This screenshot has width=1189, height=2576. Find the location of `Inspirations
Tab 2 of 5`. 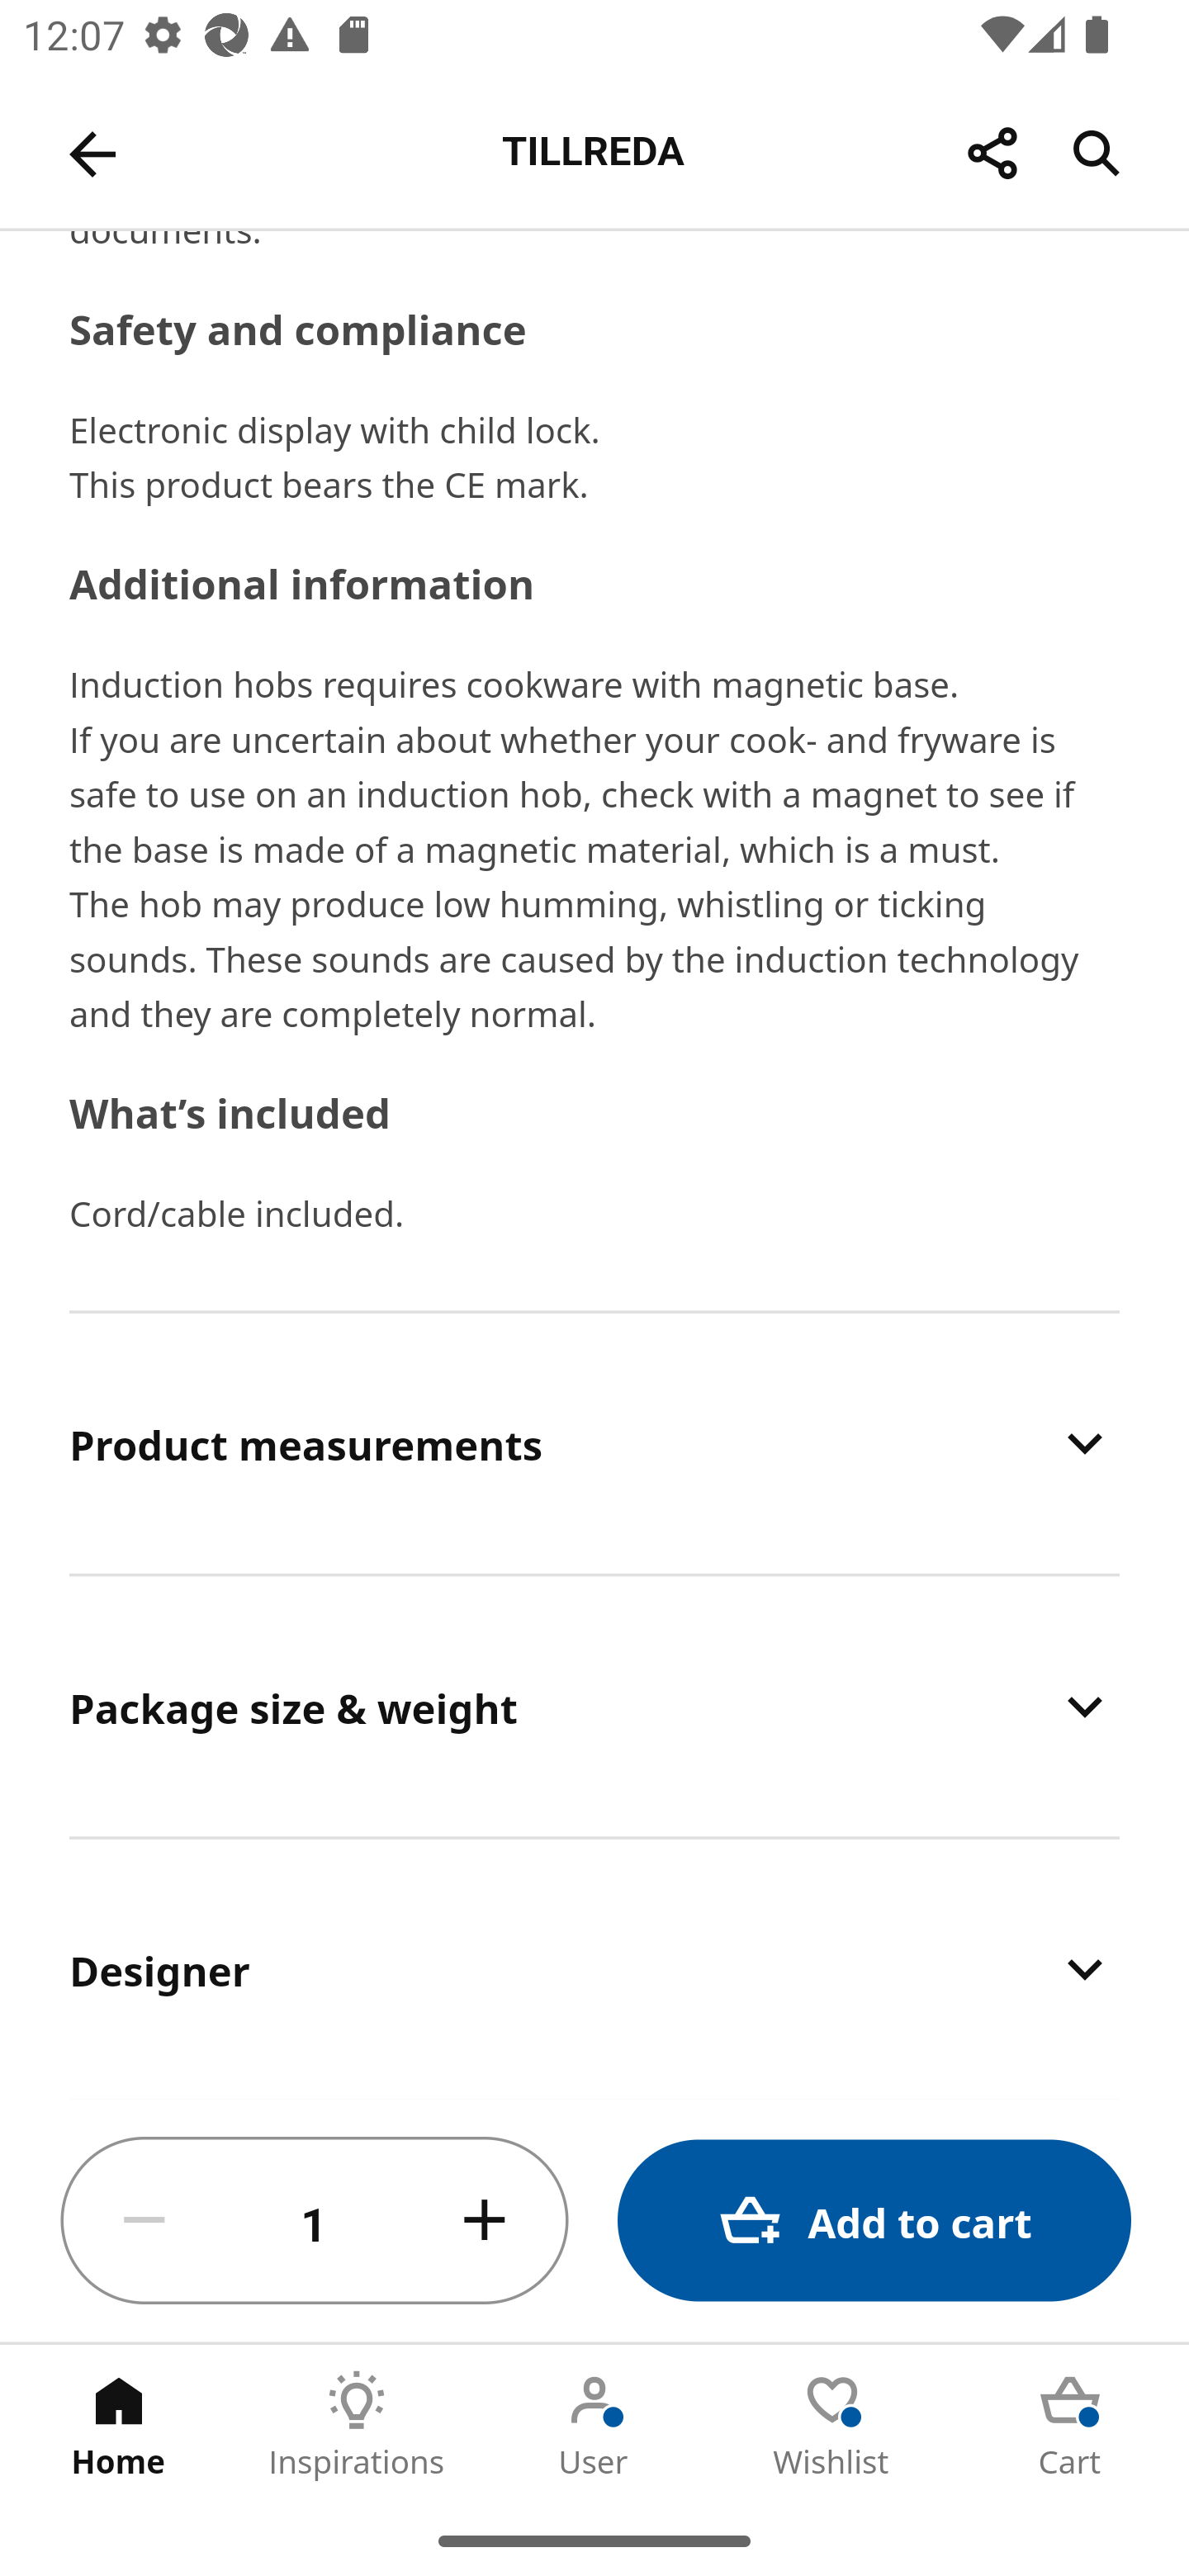

Inspirations
Tab 2 of 5 is located at coordinates (357, 2425).